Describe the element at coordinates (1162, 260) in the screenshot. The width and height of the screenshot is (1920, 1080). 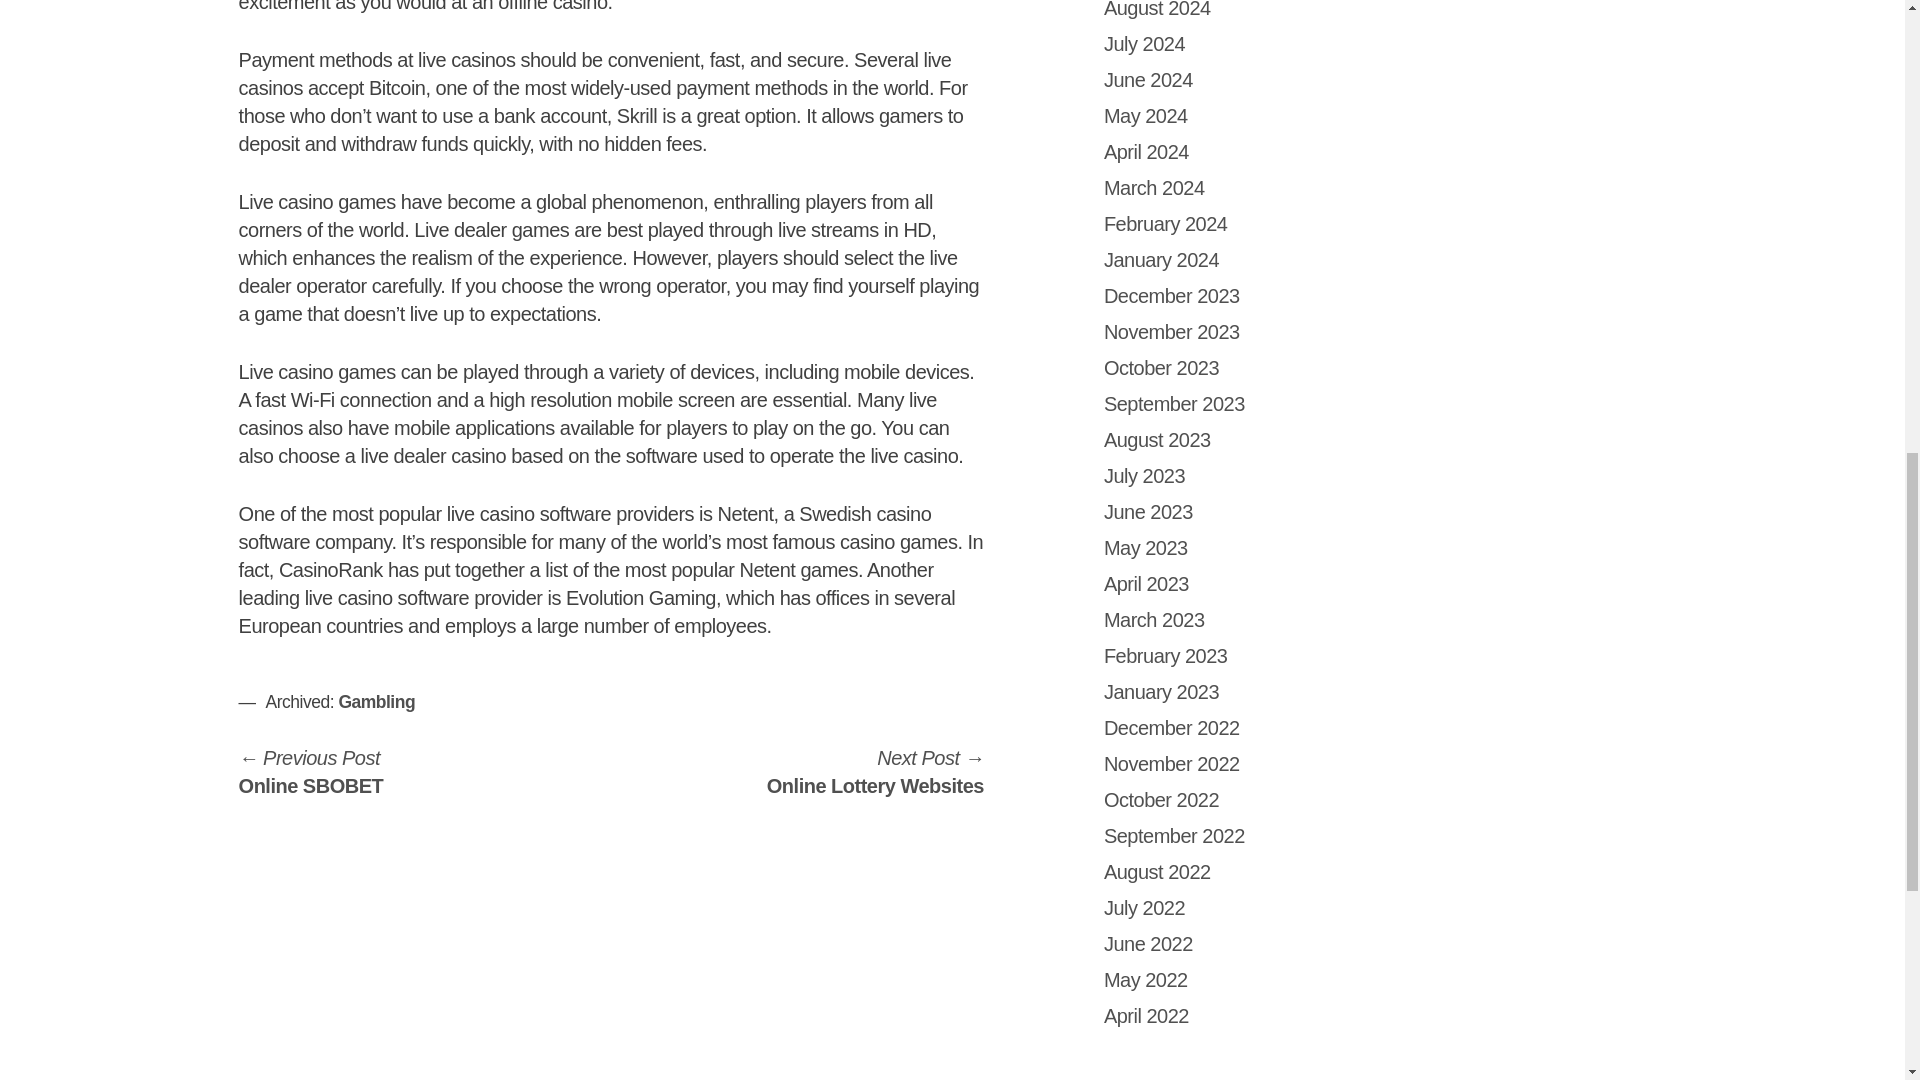
I see `February 2023` at that location.